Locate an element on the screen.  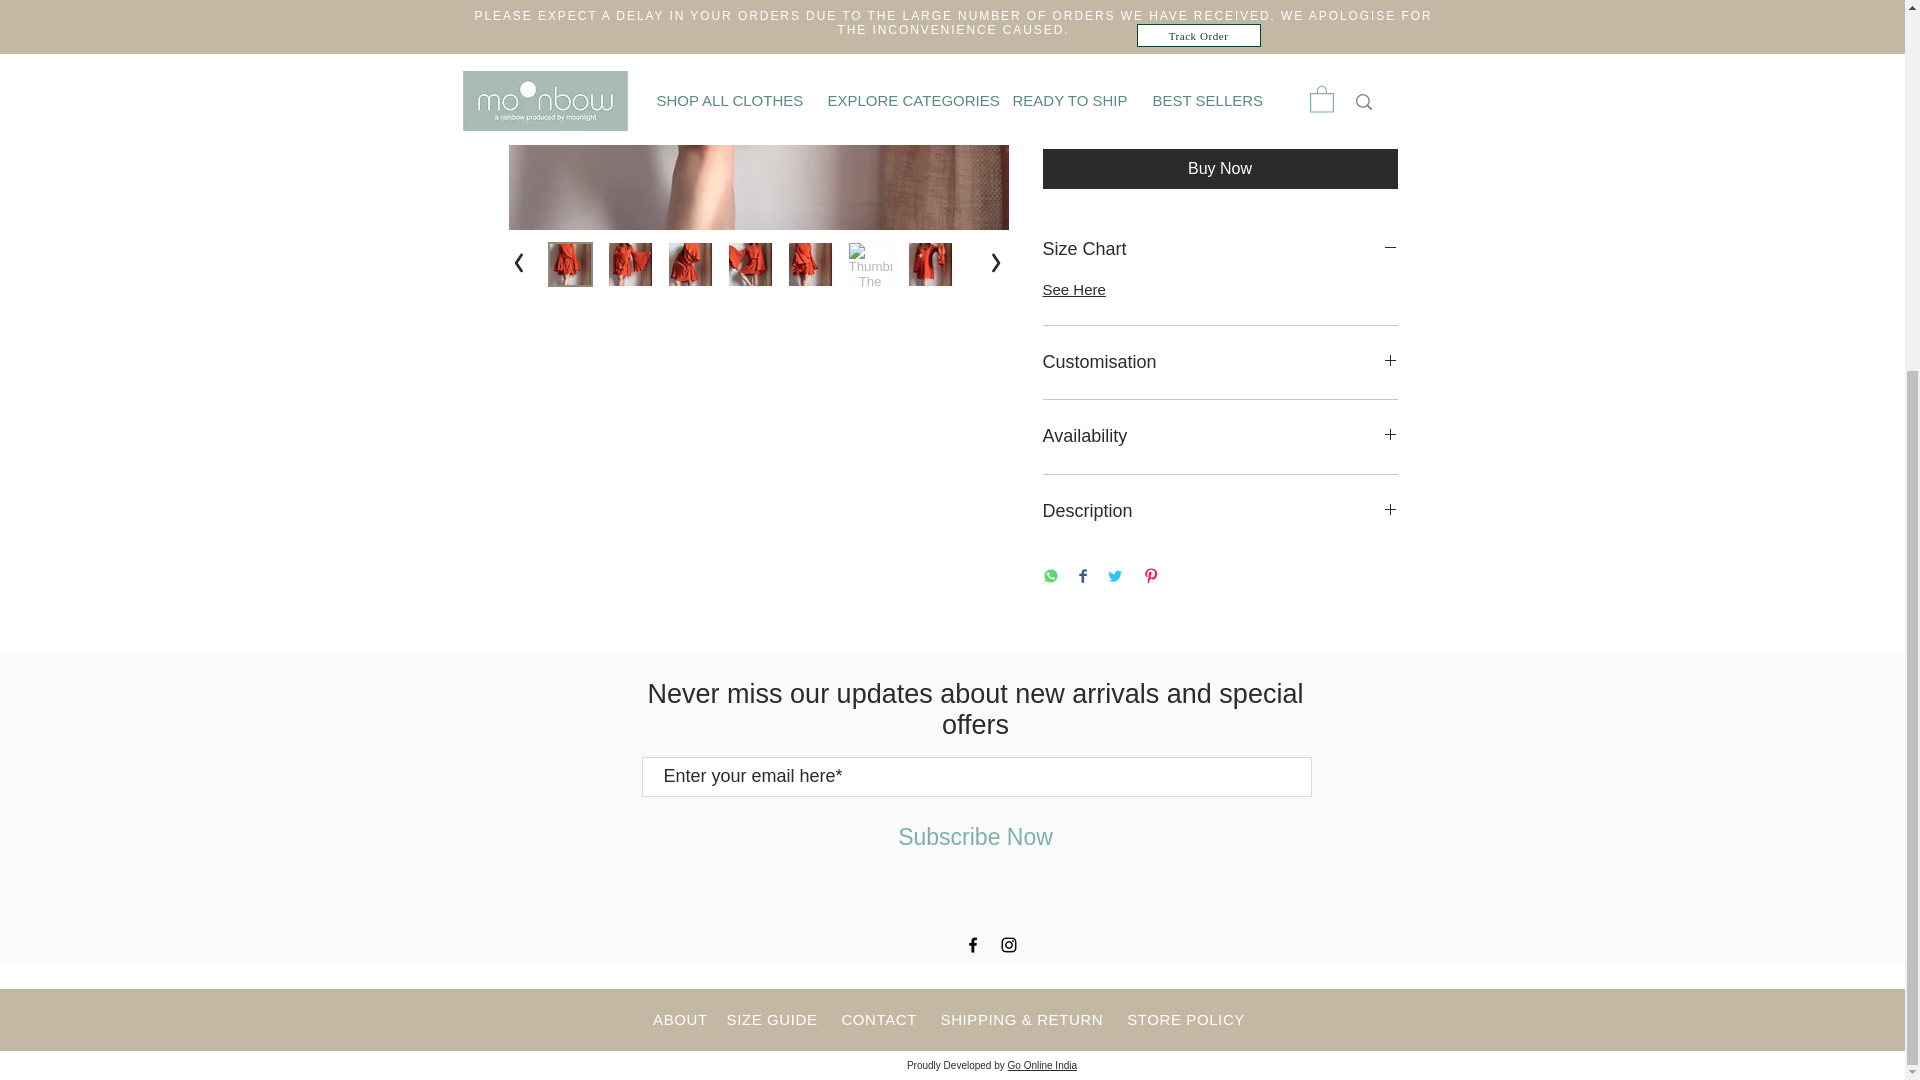
Description is located at coordinates (1220, 510).